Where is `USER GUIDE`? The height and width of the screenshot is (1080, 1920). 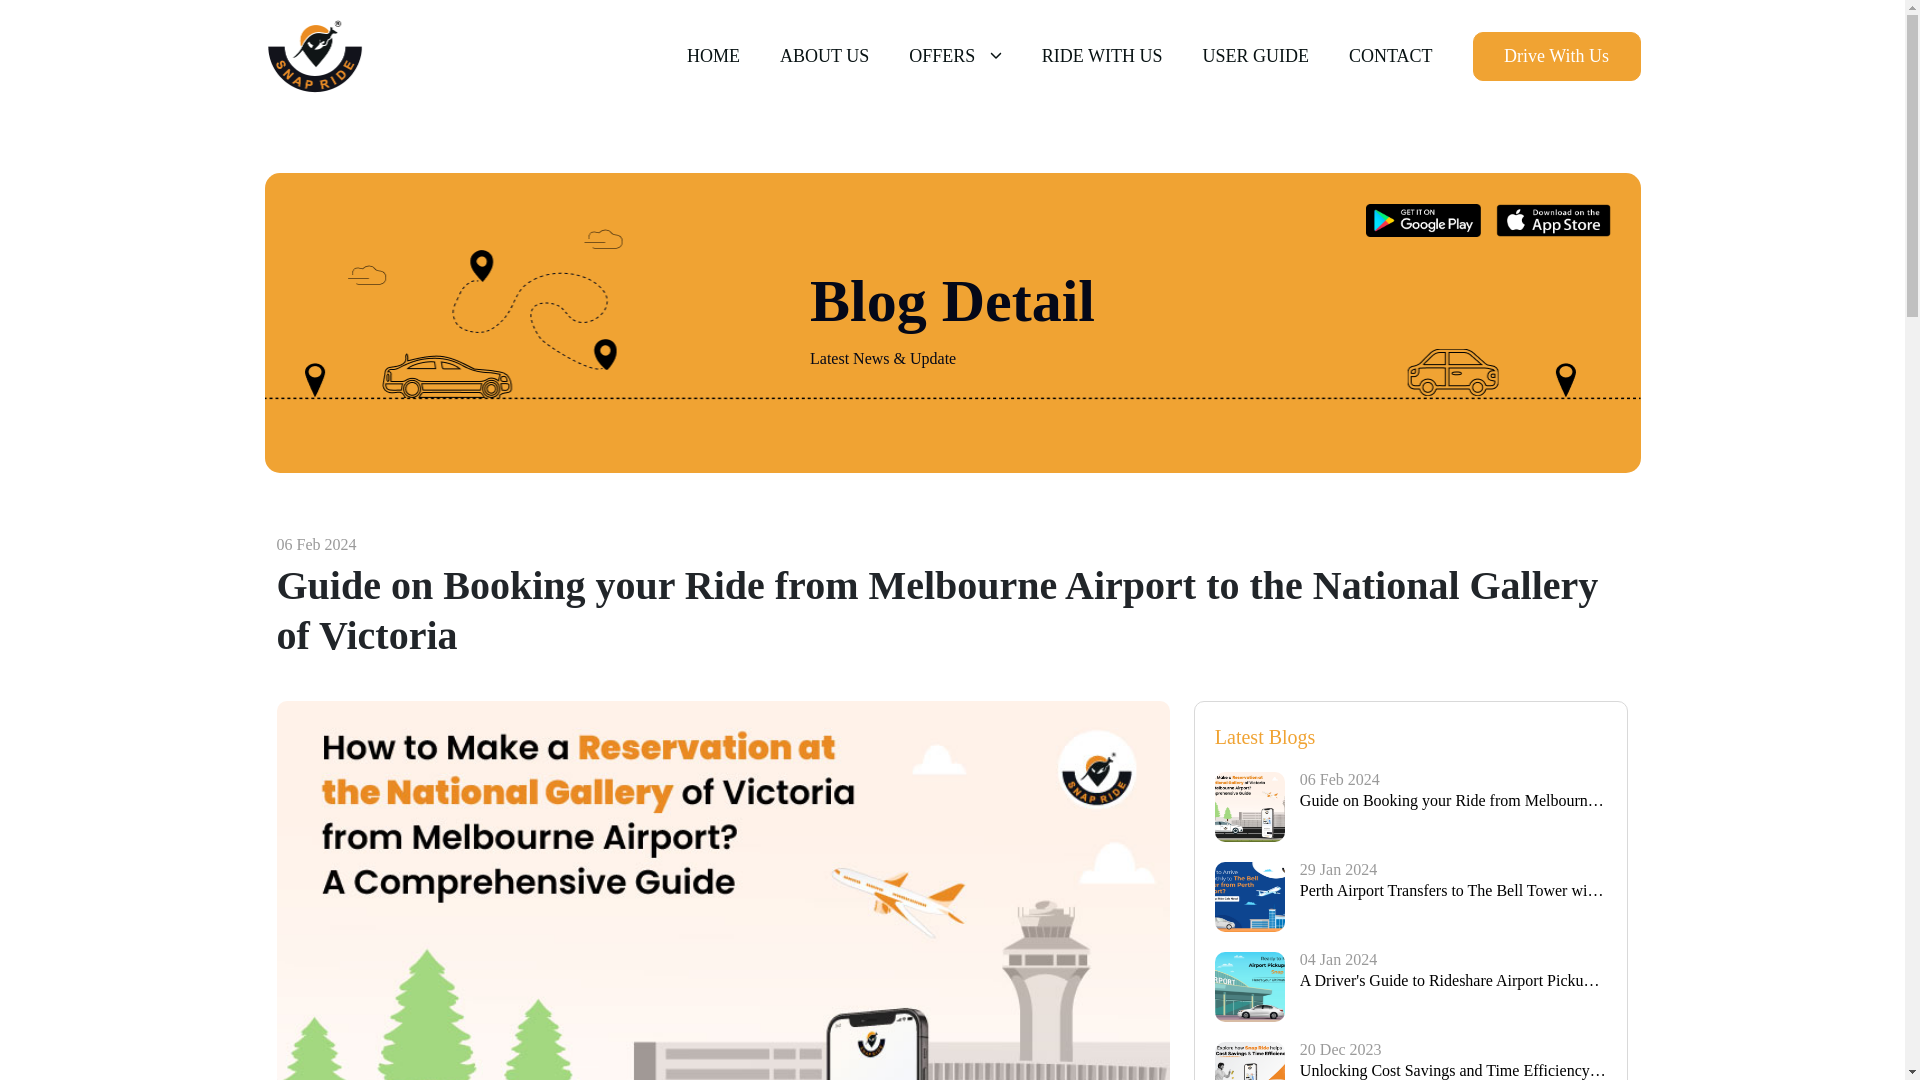
USER GUIDE is located at coordinates (1255, 56).